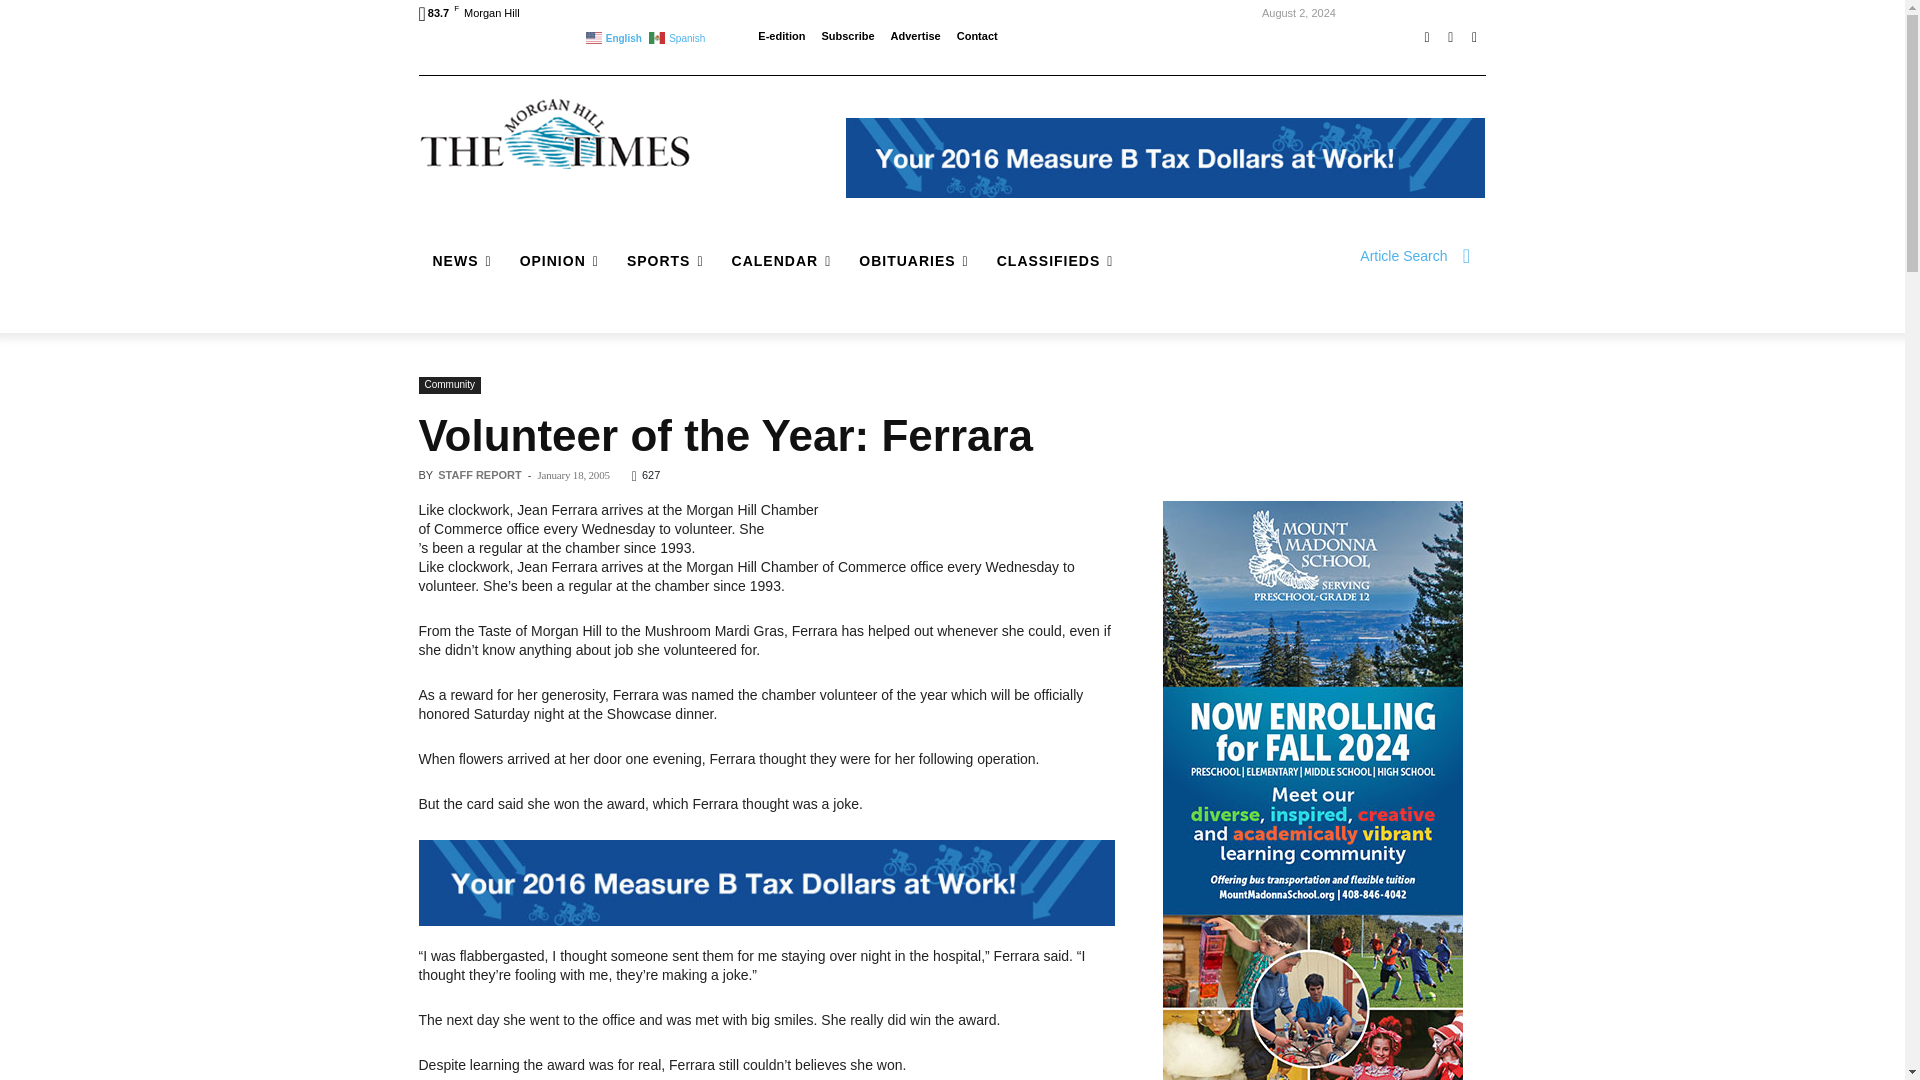 The height and width of the screenshot is (1080, 1920). Describe the element at coordinates (1474, 37) in the screenshot. I see `Twitter` at that location.